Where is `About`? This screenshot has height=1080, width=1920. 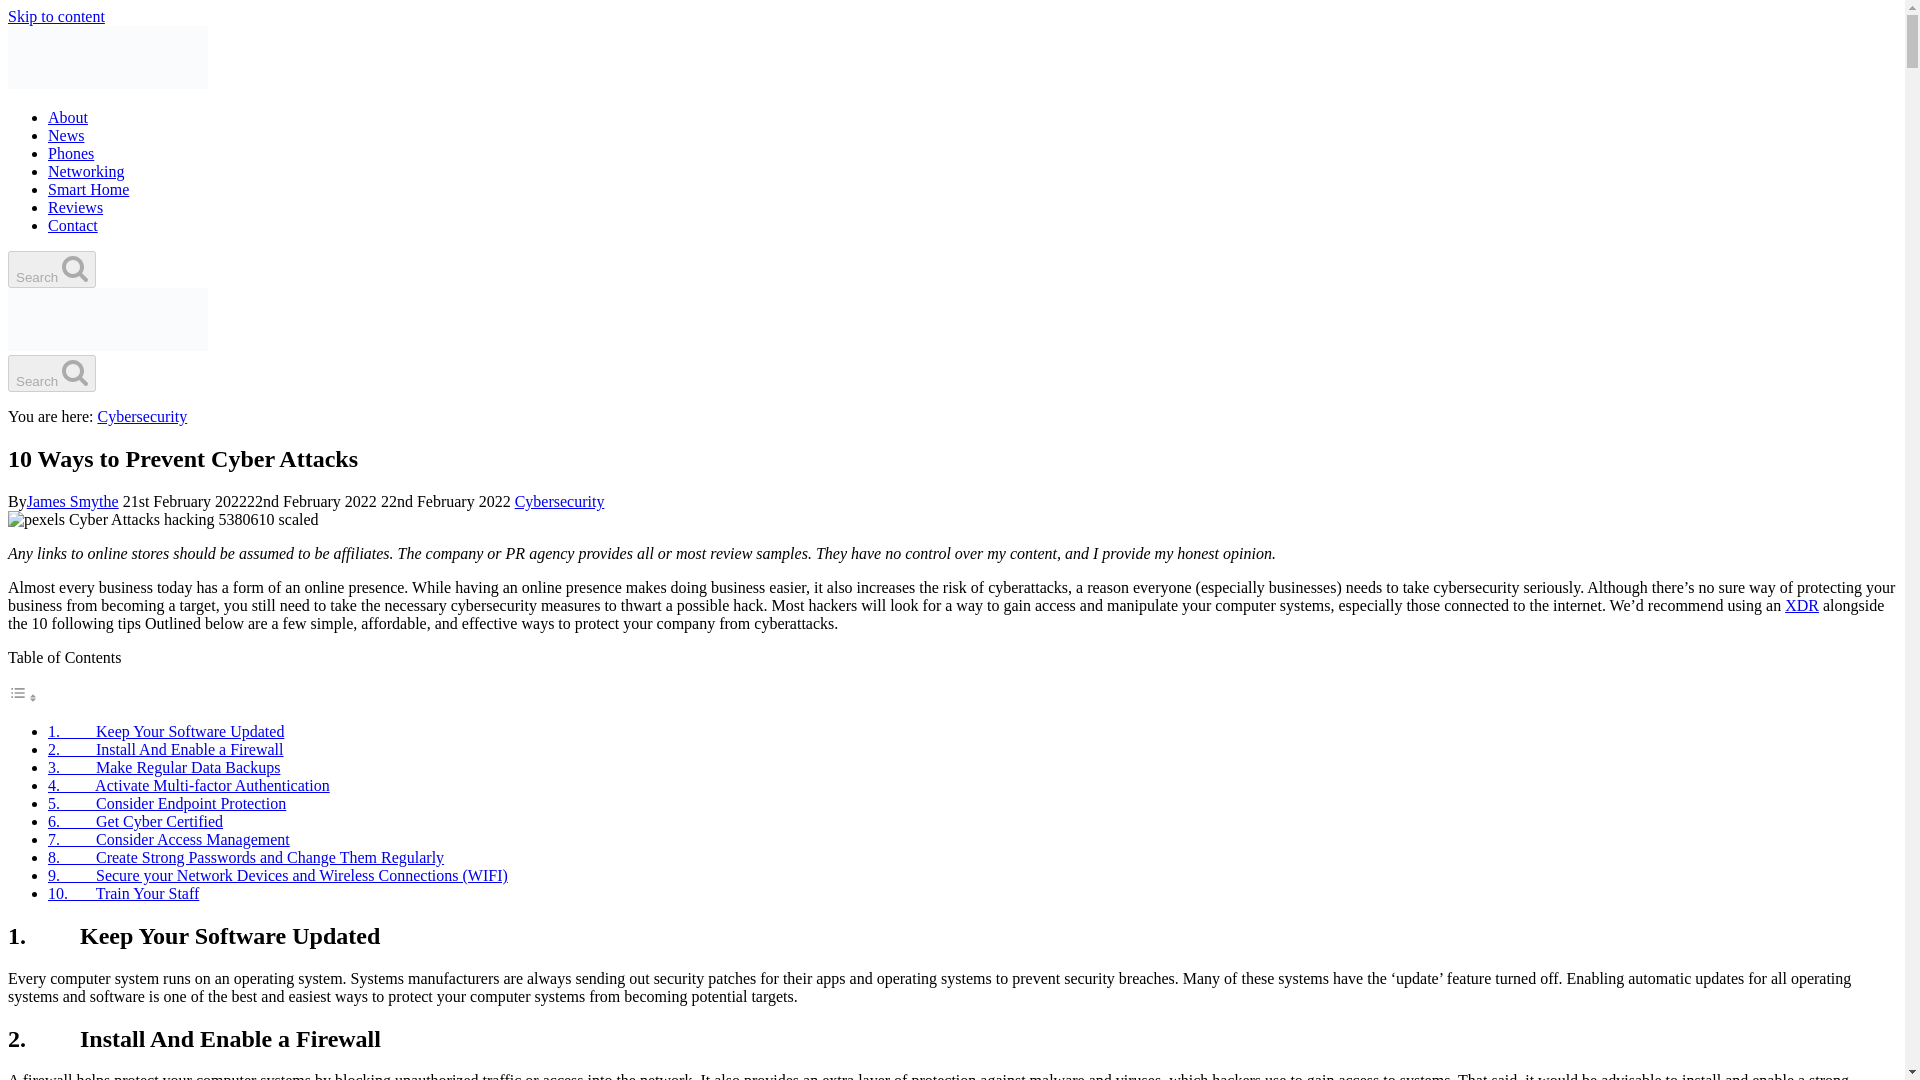 About is located at coordinates (68, 118).